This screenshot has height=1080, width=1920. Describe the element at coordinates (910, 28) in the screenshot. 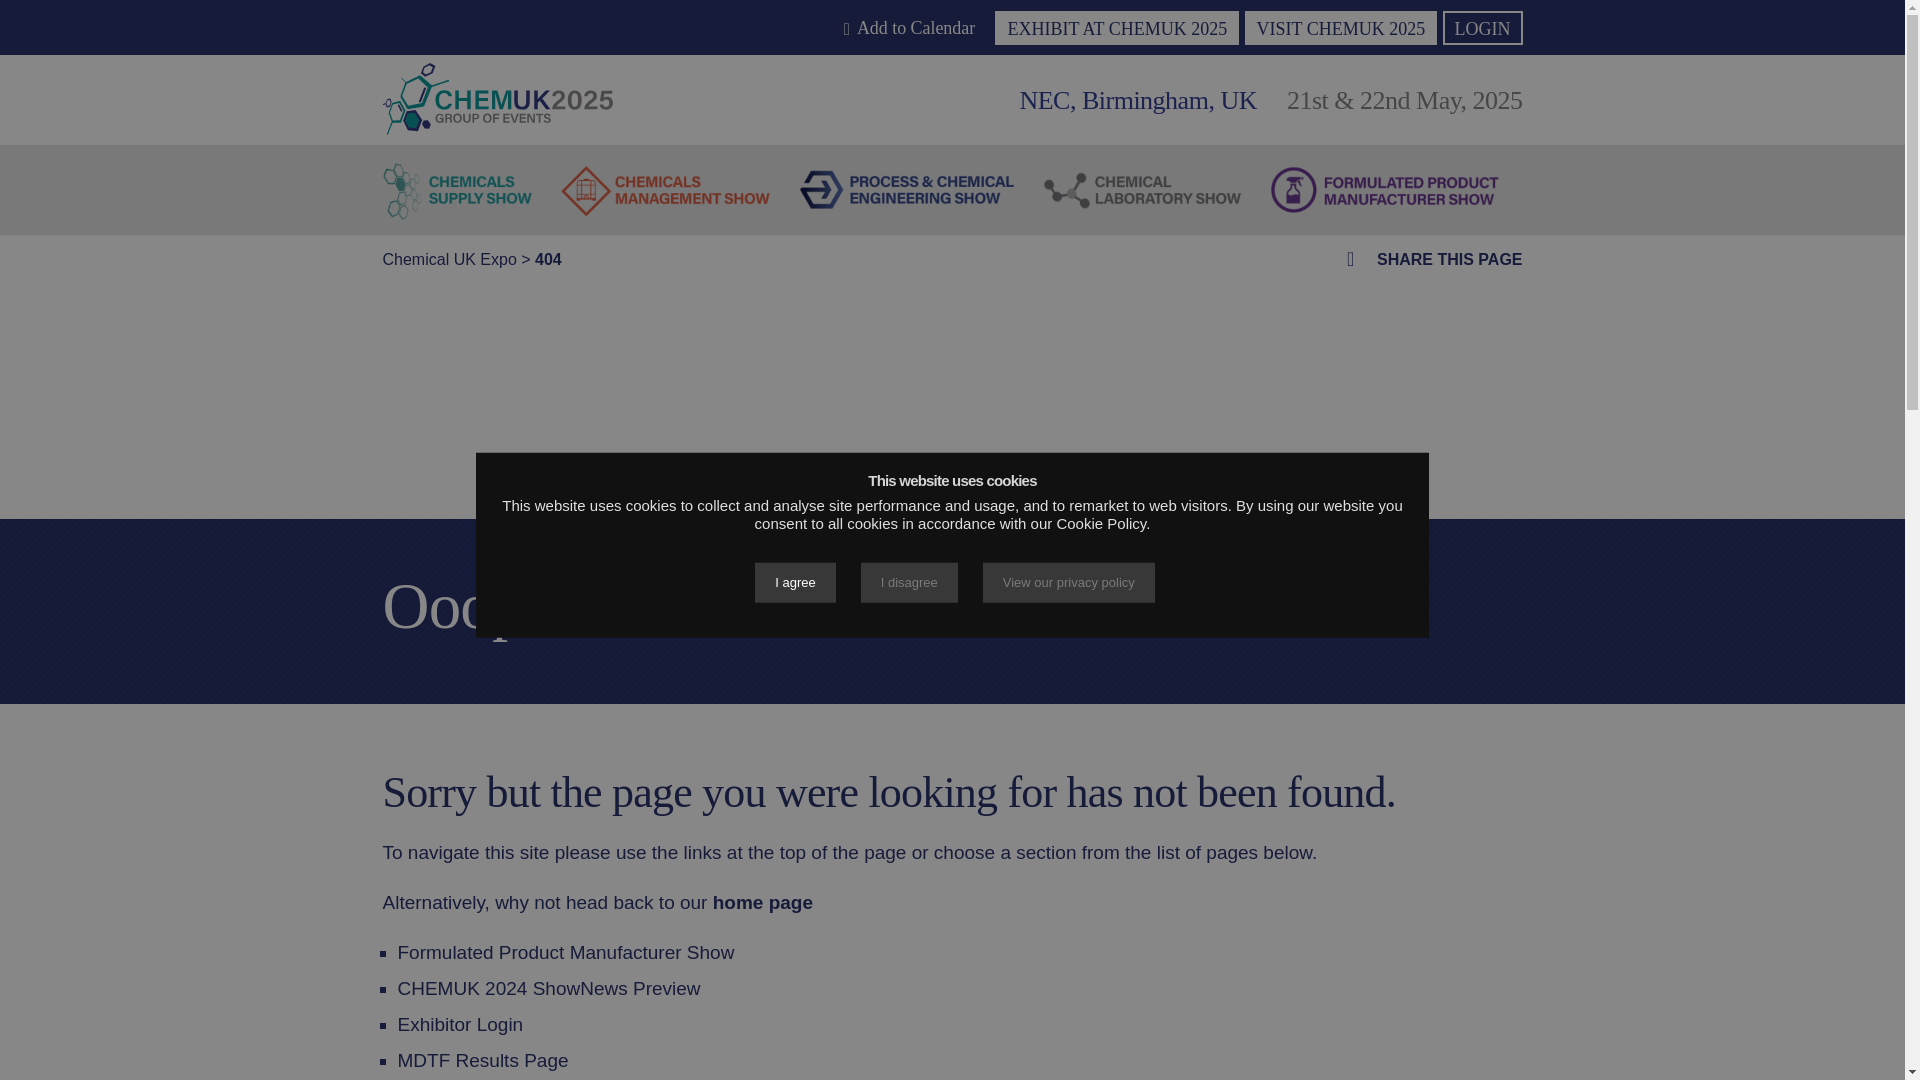

I see `Add to Calendar` at that location.